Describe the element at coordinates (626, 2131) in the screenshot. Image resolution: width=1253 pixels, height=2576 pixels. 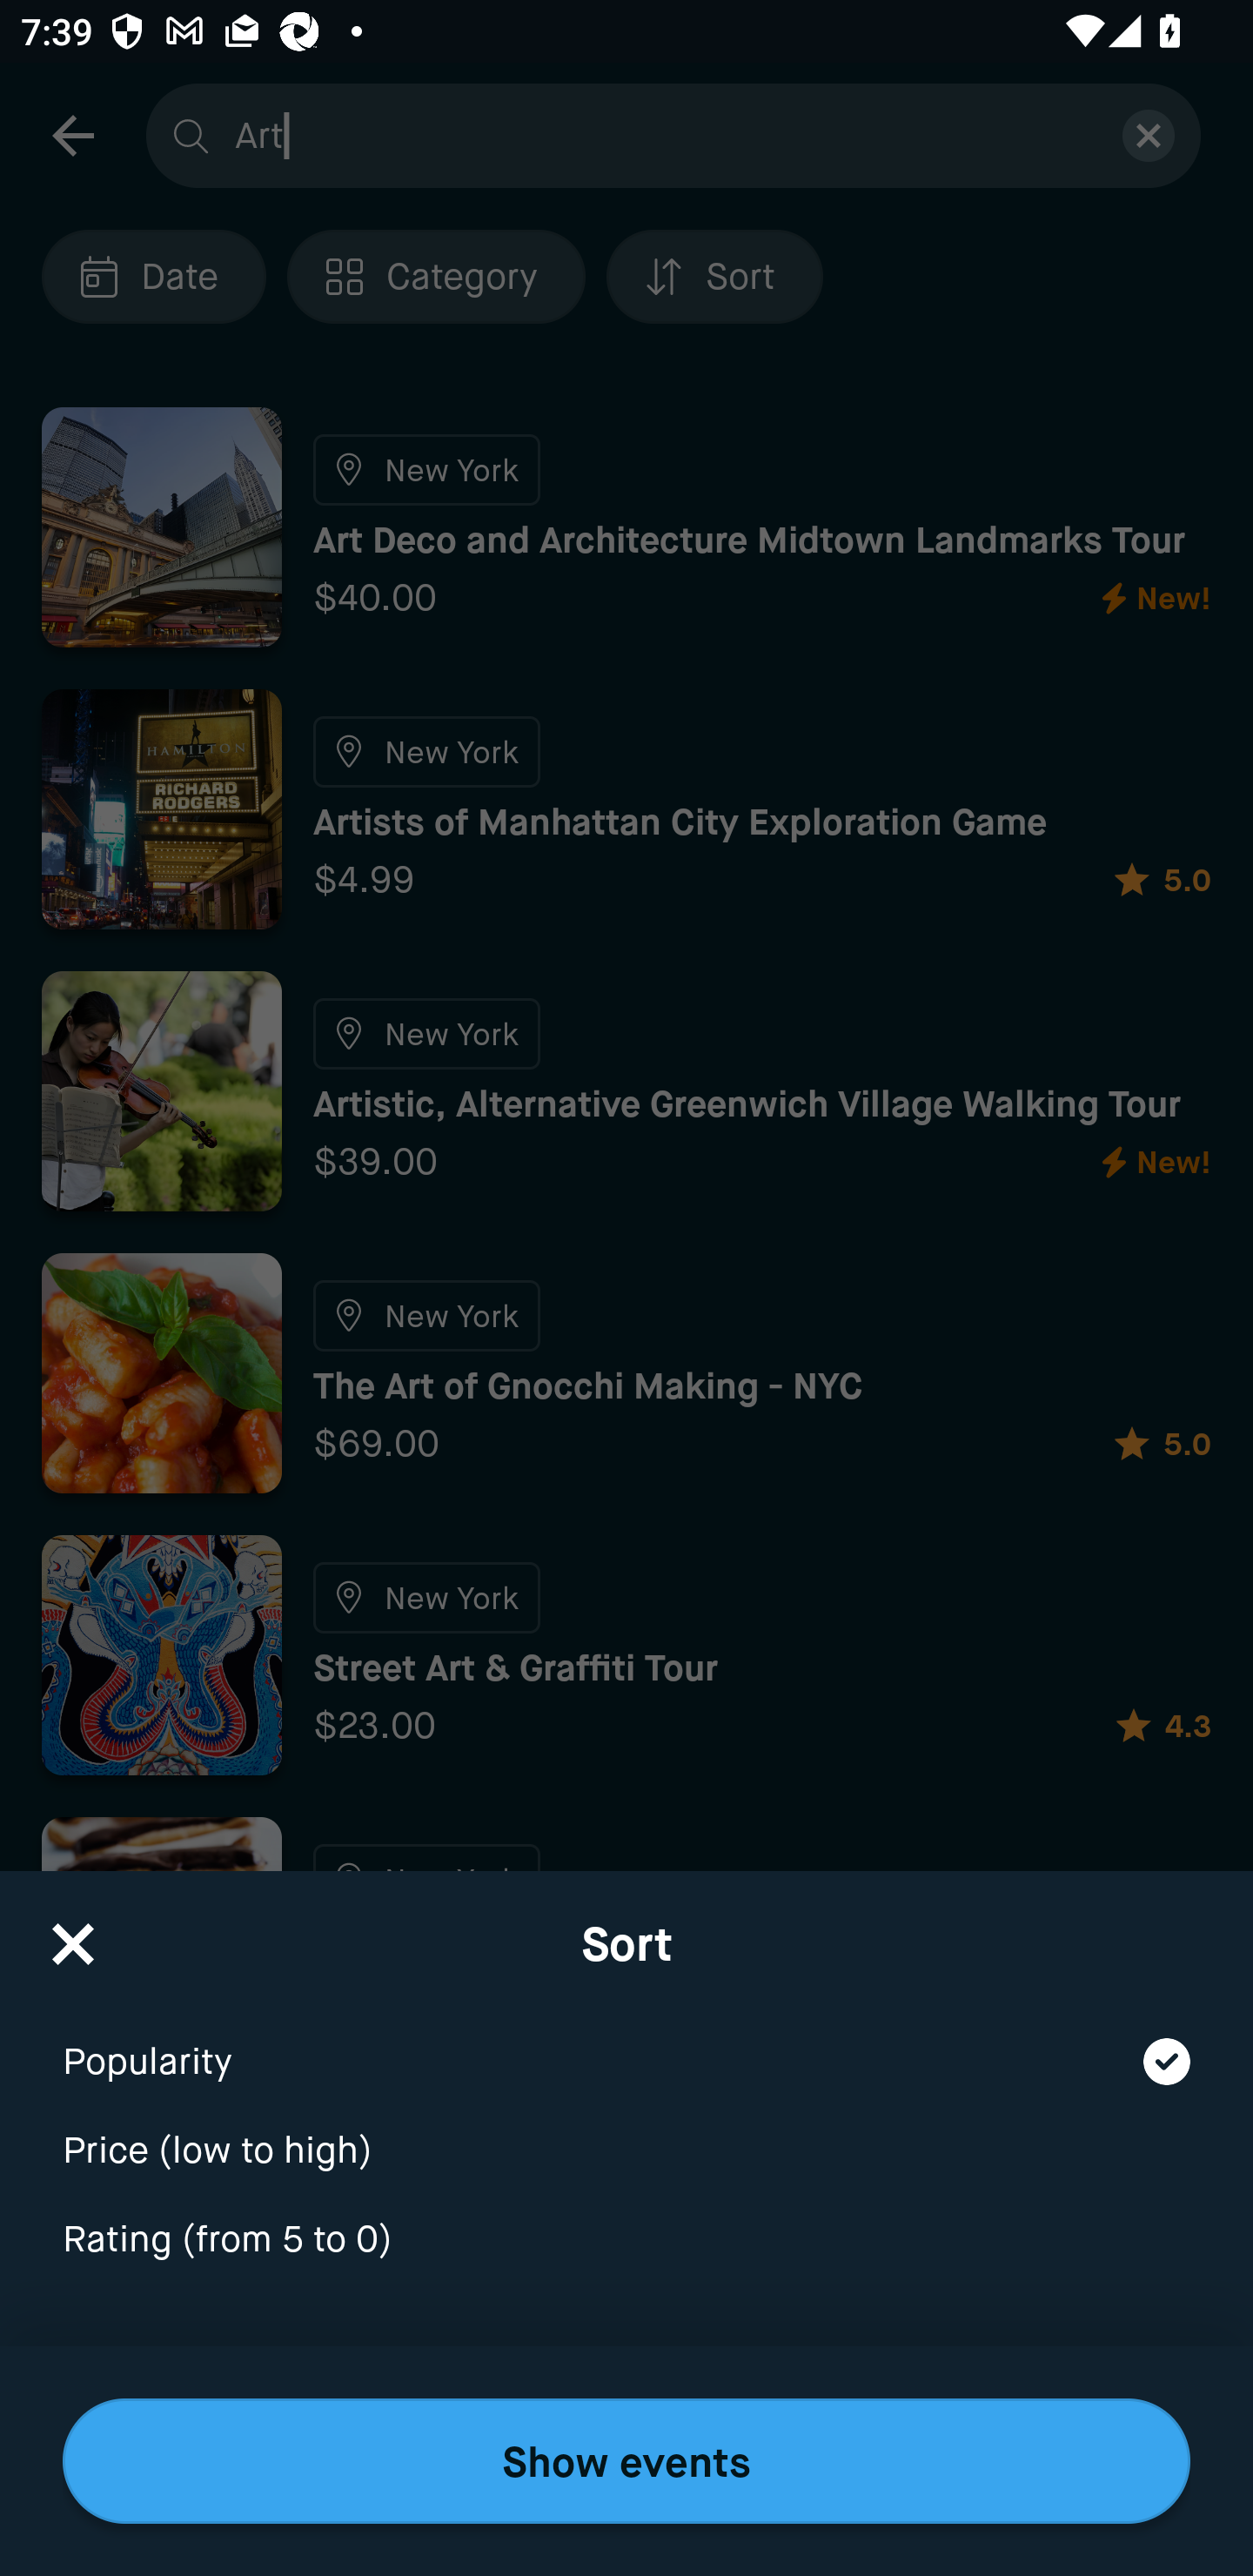
I see `Price (low to high)` at that location.